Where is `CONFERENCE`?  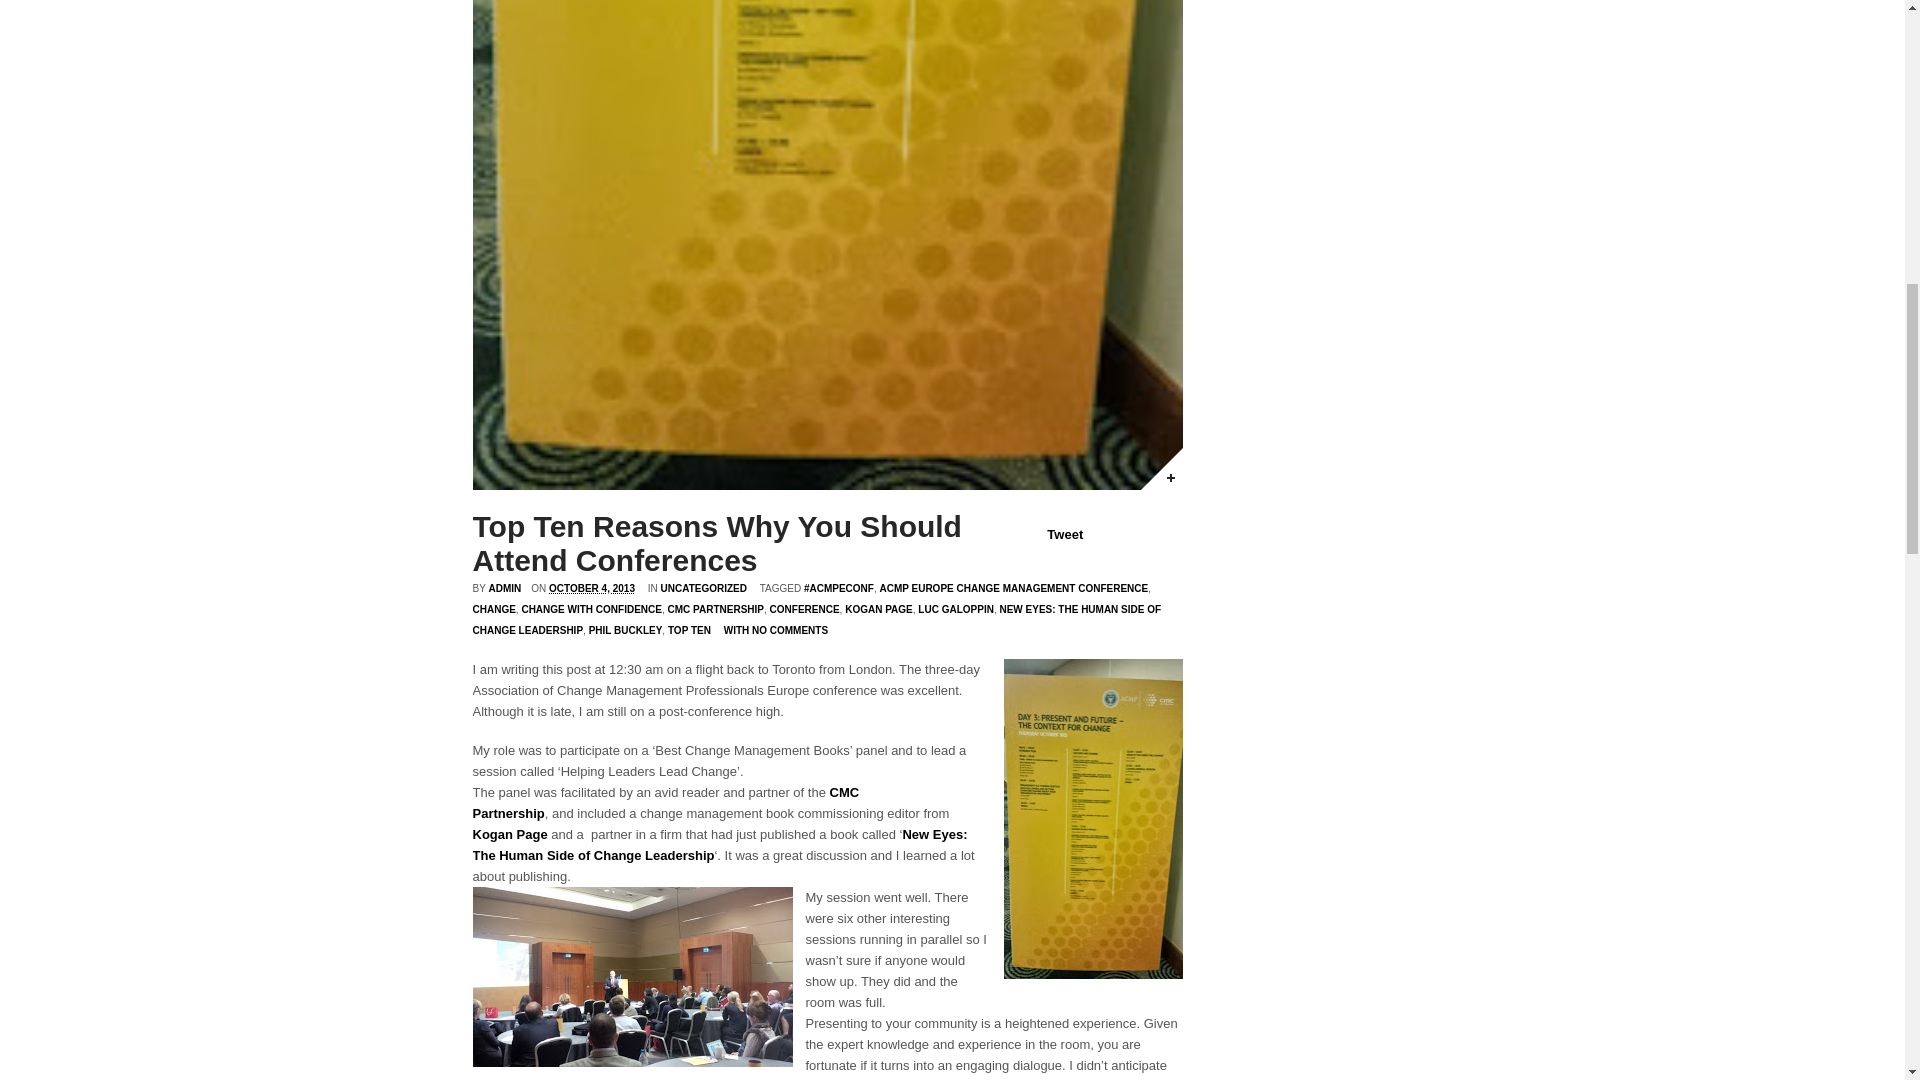 CONFERENCE is located at coordinates (804, 608).